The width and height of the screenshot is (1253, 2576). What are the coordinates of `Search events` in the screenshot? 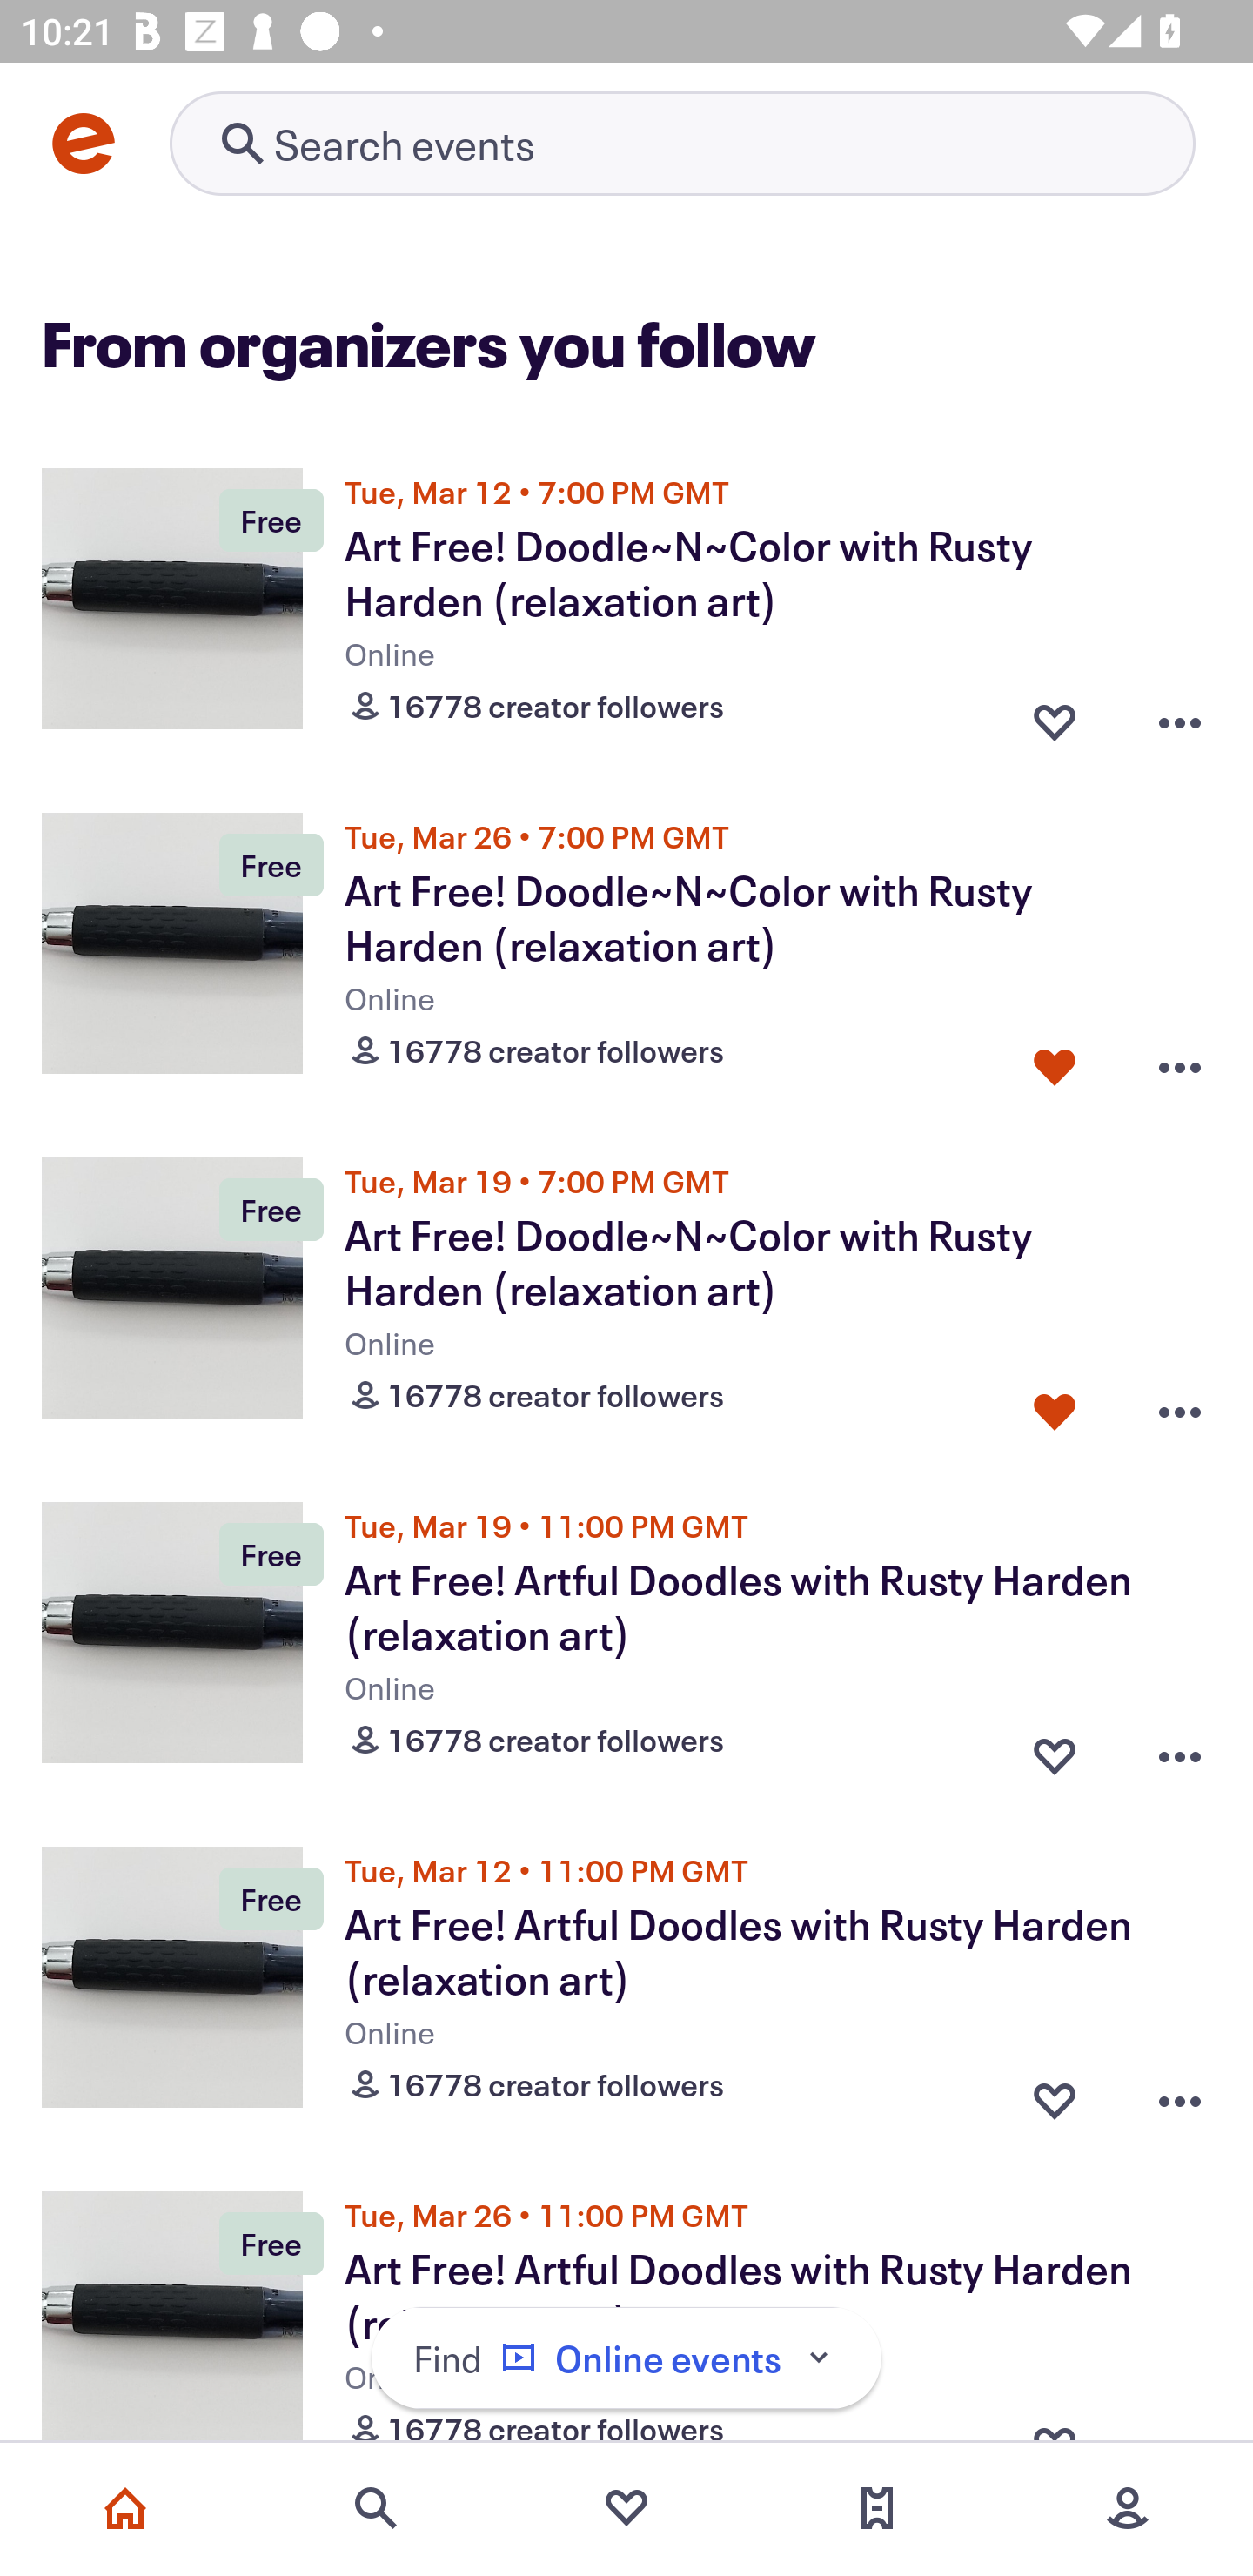 It's located at (376, 2508).